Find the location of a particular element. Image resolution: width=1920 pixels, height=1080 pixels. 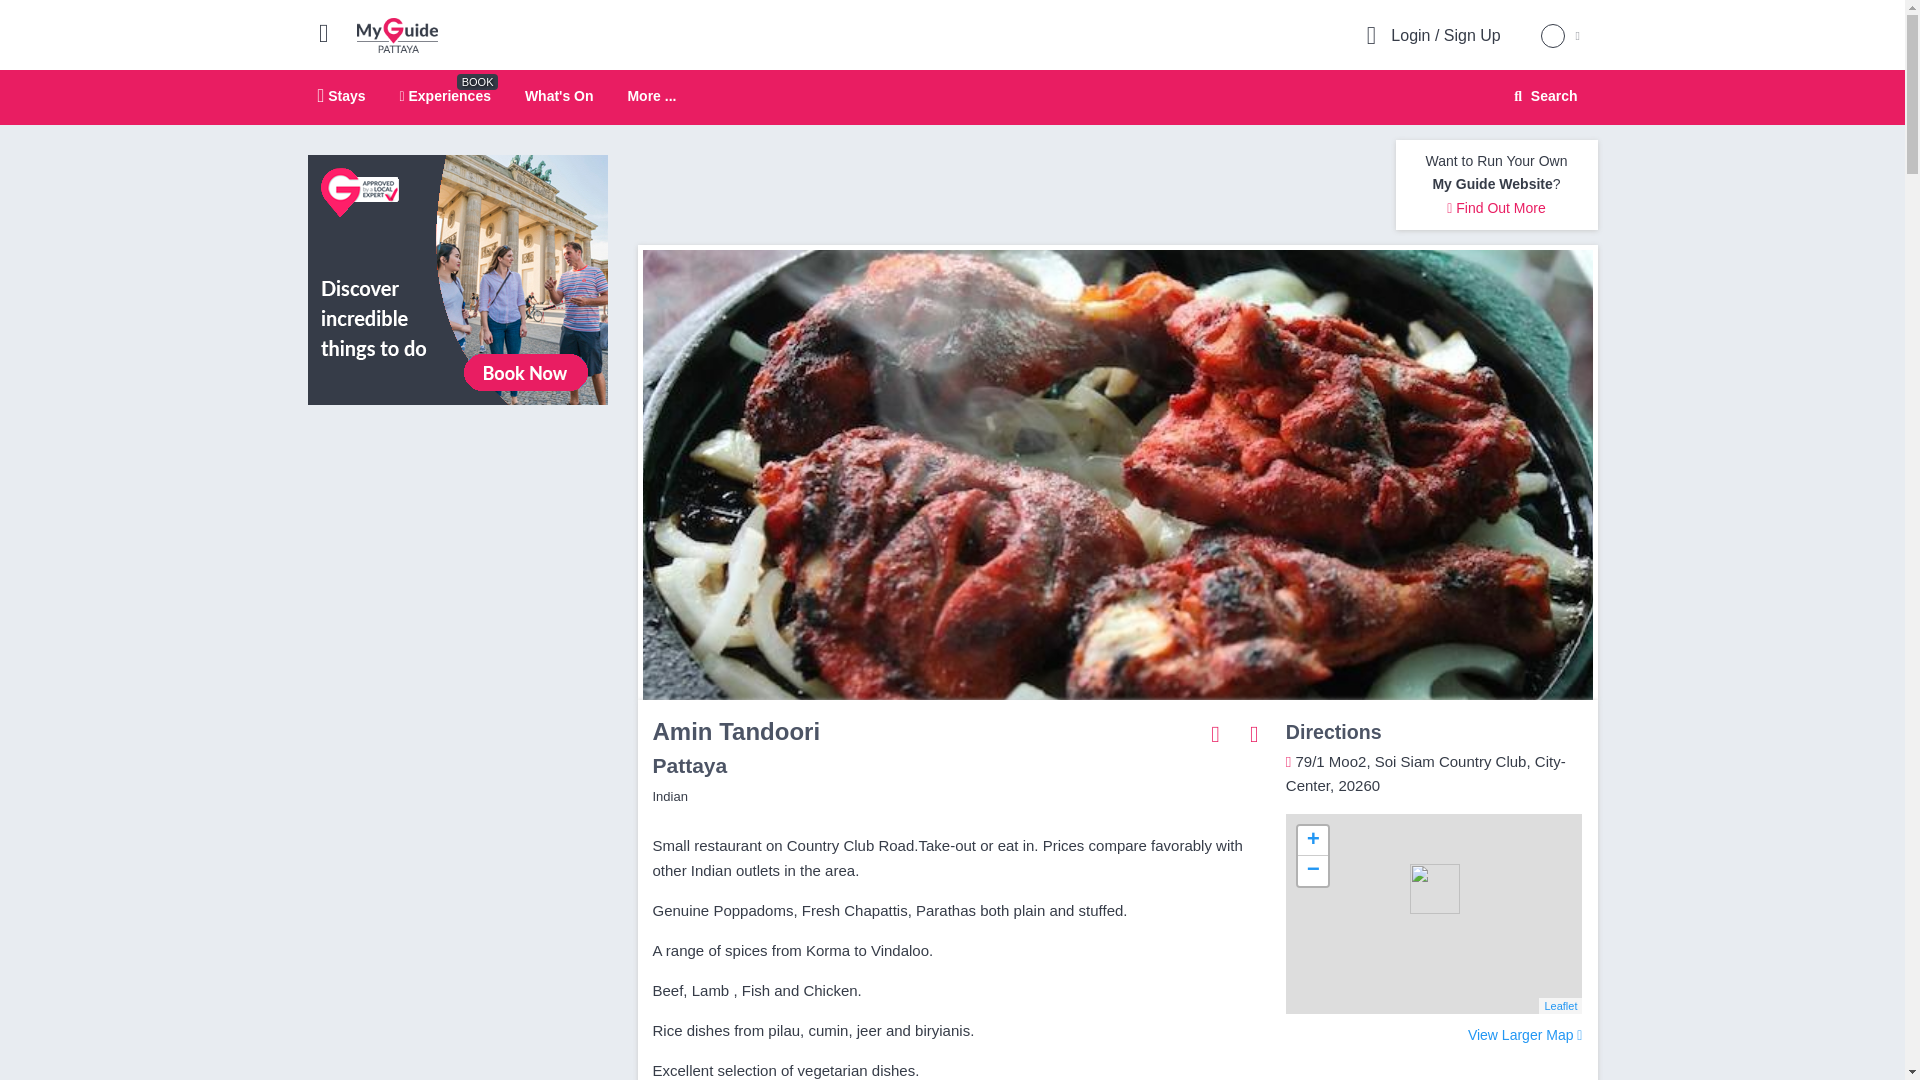

Stays is located at coordinates (1525, 1035).